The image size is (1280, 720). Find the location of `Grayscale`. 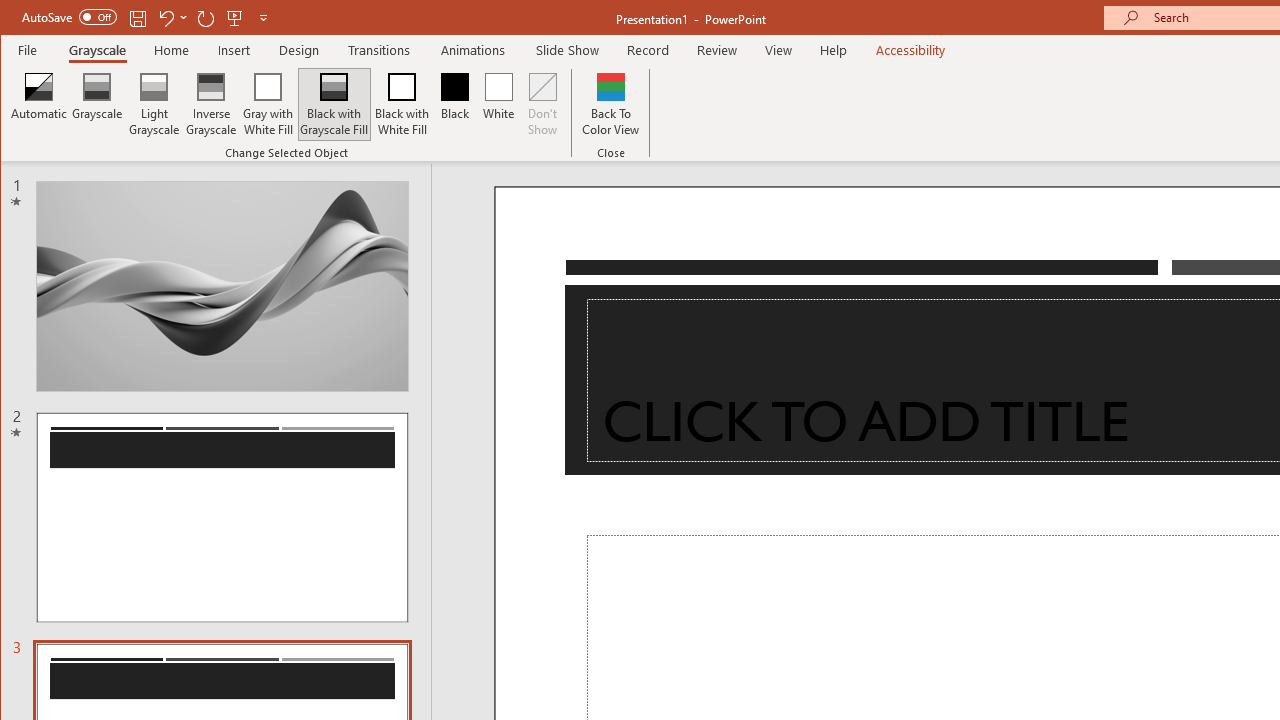

Grayscale is located at coordinates (98, 104).